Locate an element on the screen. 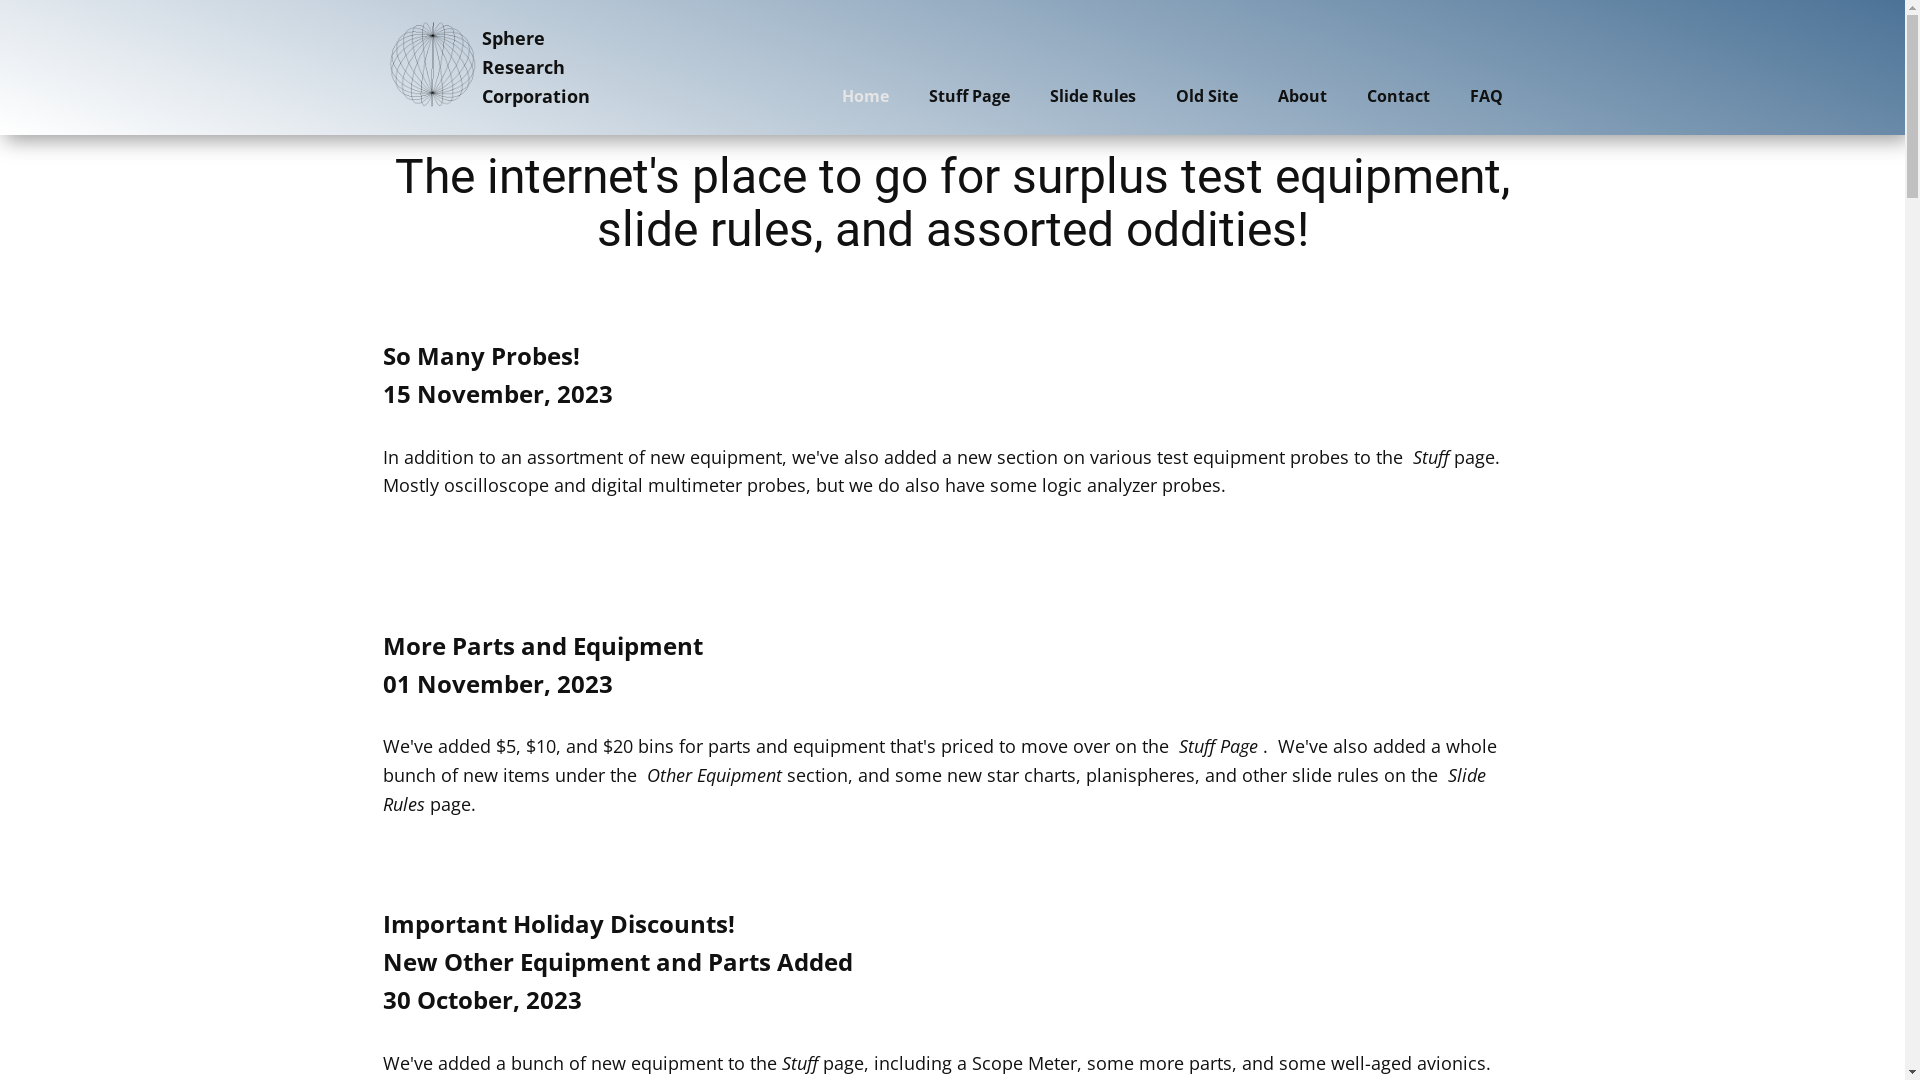 The height and width of the screenshot is (1080, 1920). FAQ is located at coordinates (1486, 96).